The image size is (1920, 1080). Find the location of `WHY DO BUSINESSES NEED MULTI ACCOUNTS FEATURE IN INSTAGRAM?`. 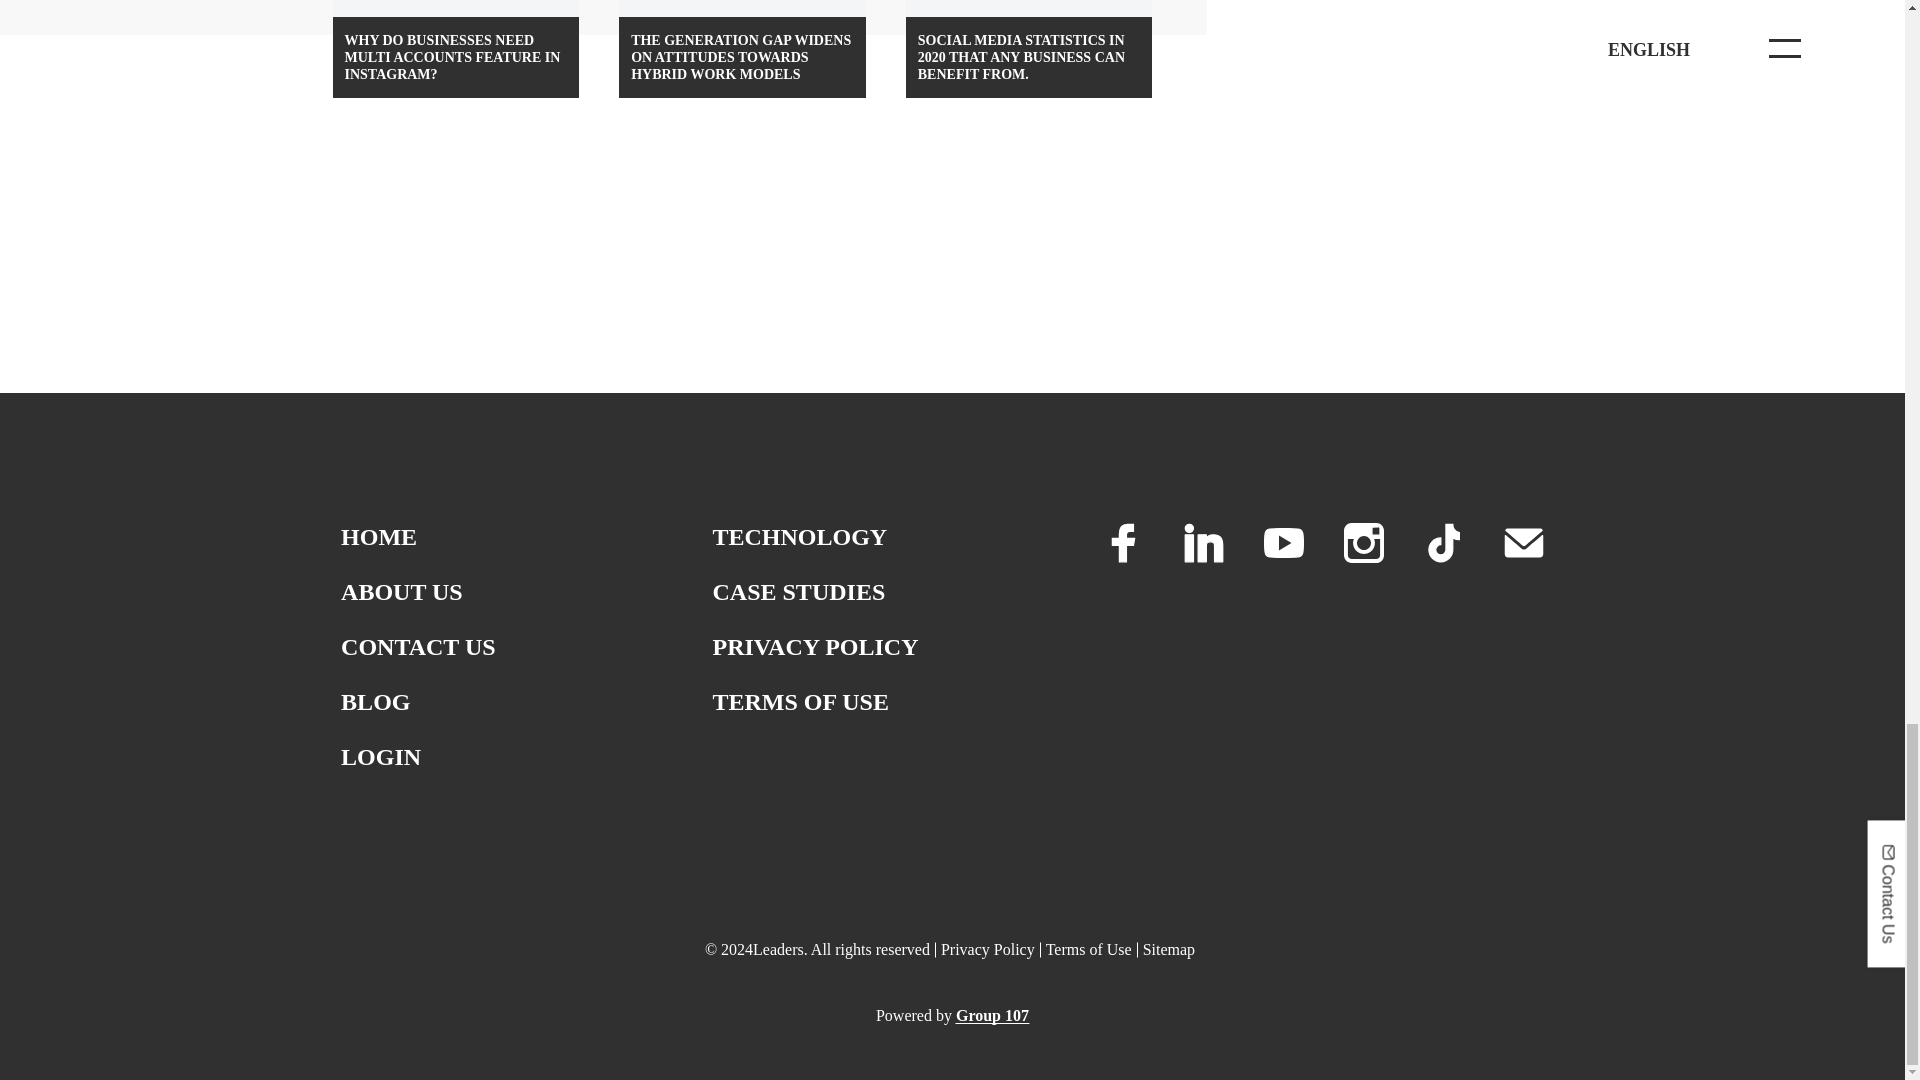

WHY DO BUSINESSES NEED MULTI ACCOUNTS FEATURE IN INSTAGRAM? is located at coordinates (456, 49).